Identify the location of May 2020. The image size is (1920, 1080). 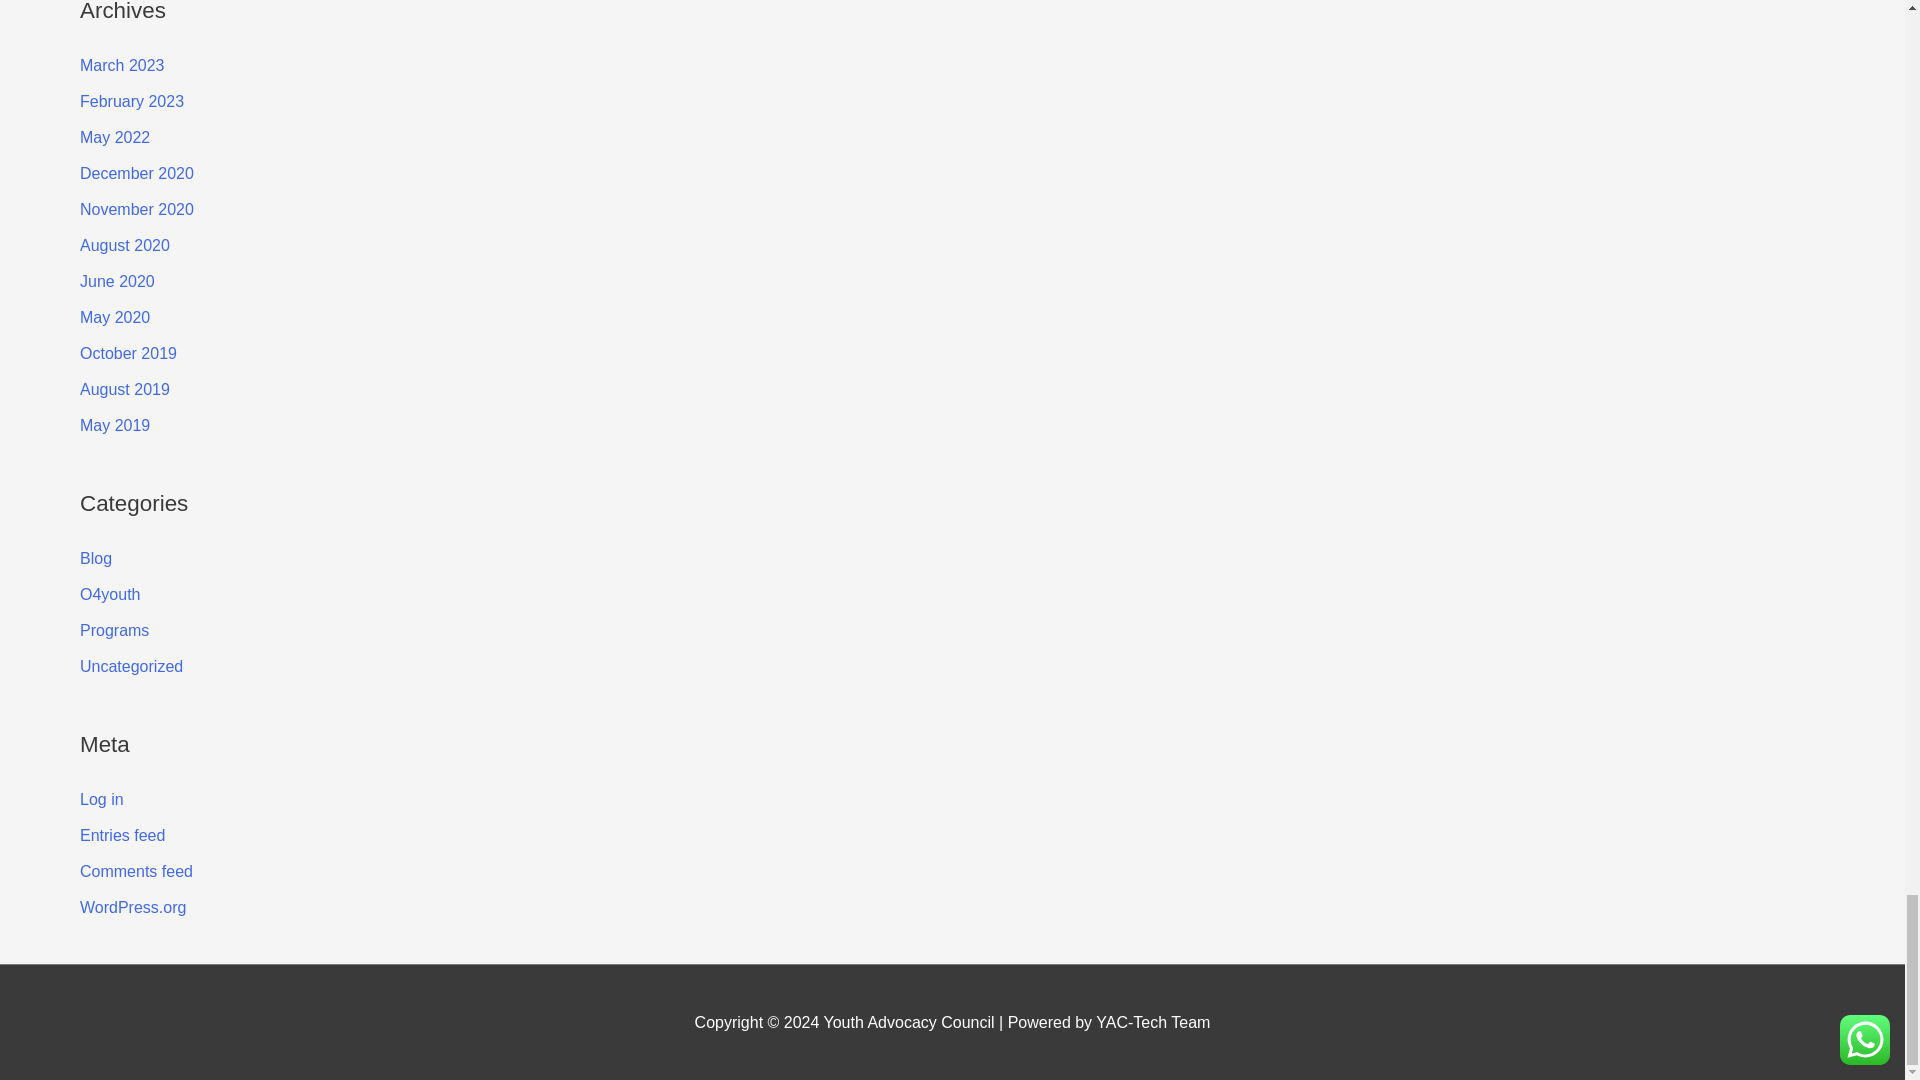
(114, 317).